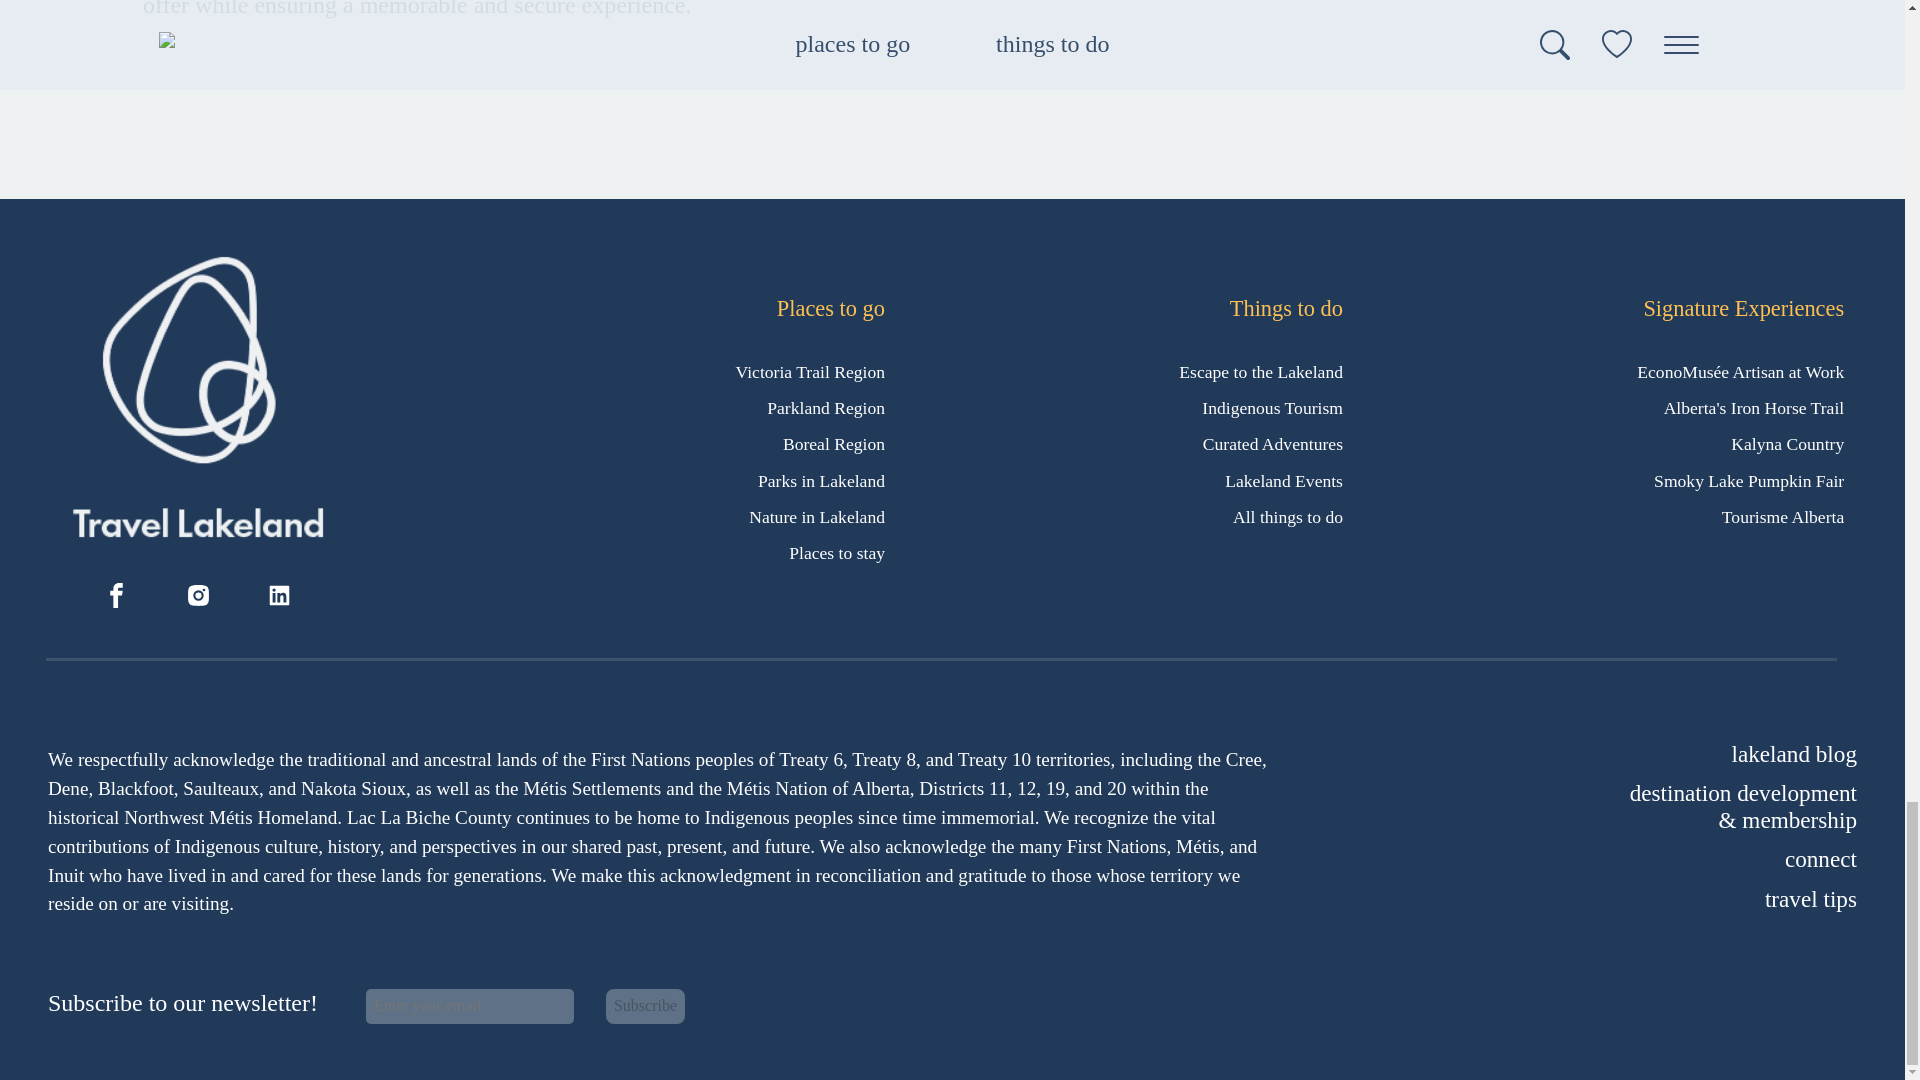 The height and width of the screenshot is (1080, 1920). I want to click on Boreal Region, so click(834, 444).